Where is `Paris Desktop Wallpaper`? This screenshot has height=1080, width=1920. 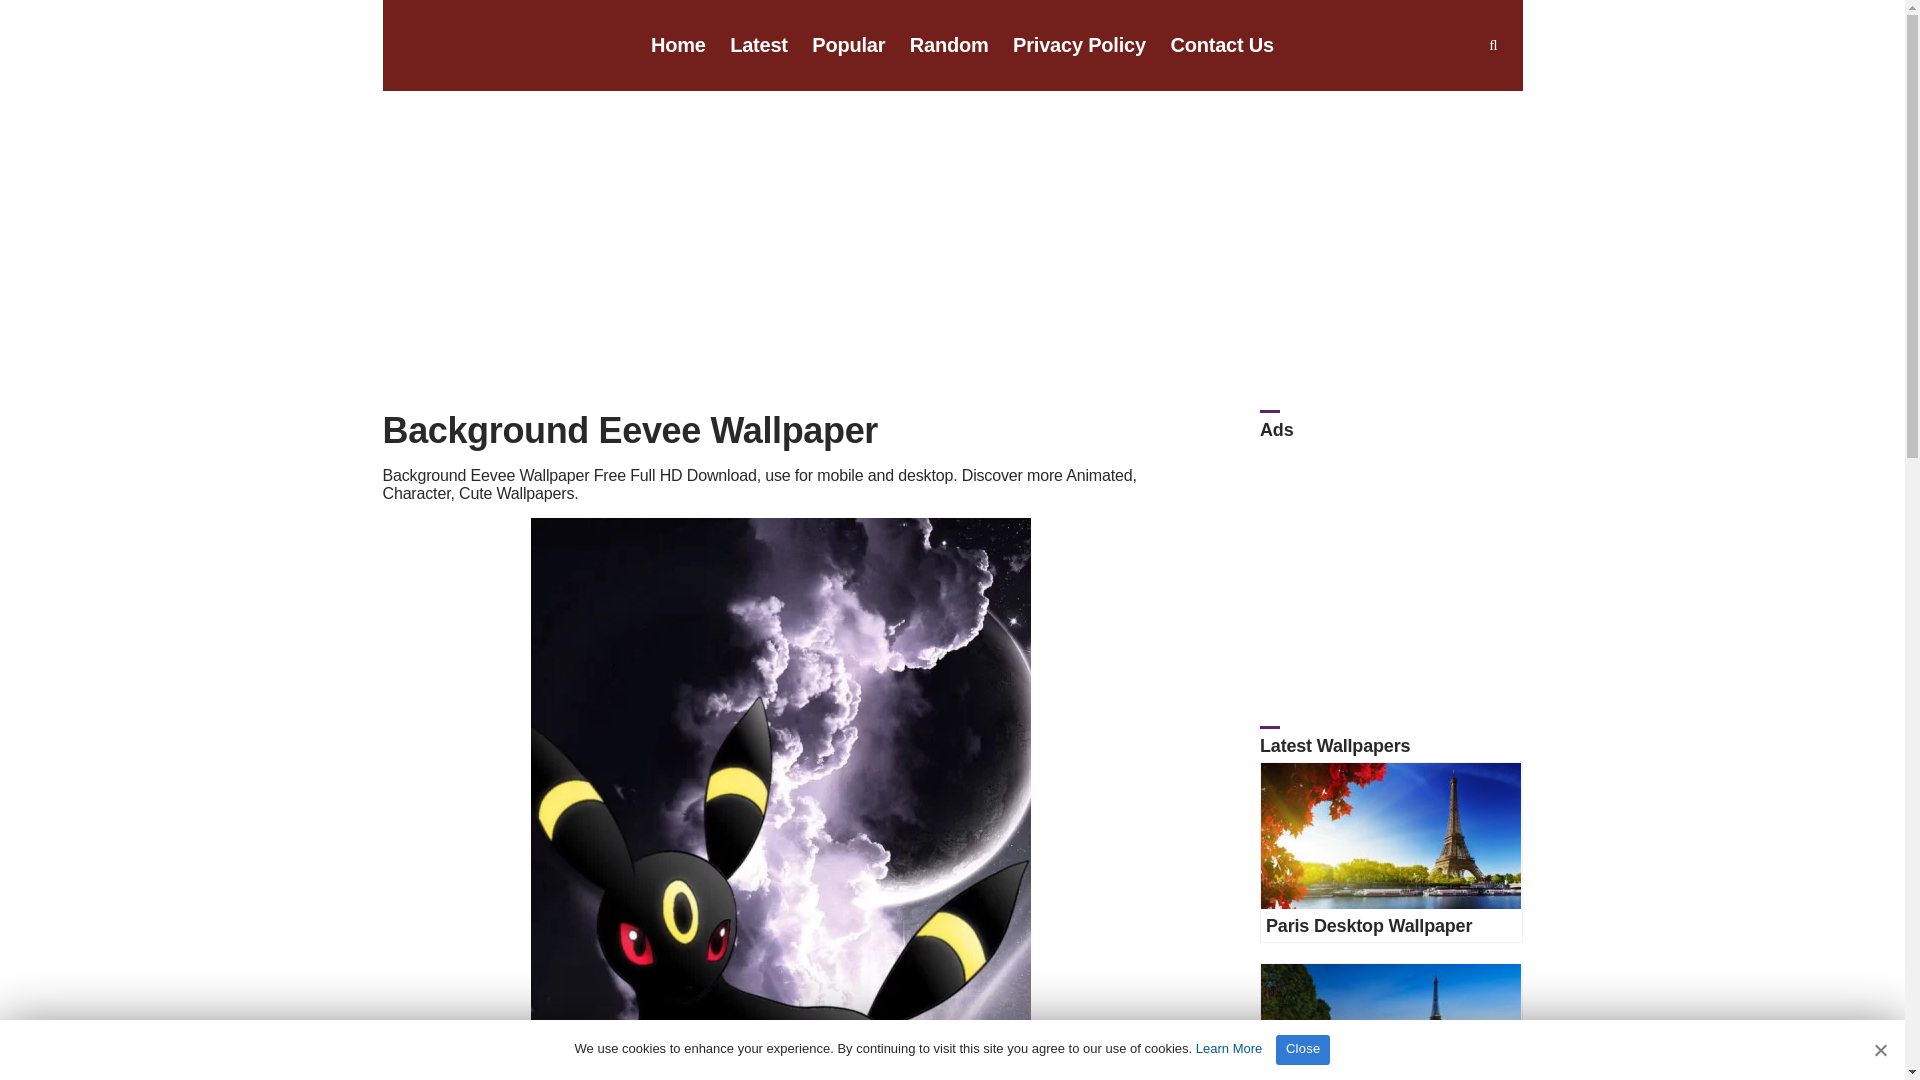 Paris Desktop Wallpaper is located at coordinates (1390, 1022).